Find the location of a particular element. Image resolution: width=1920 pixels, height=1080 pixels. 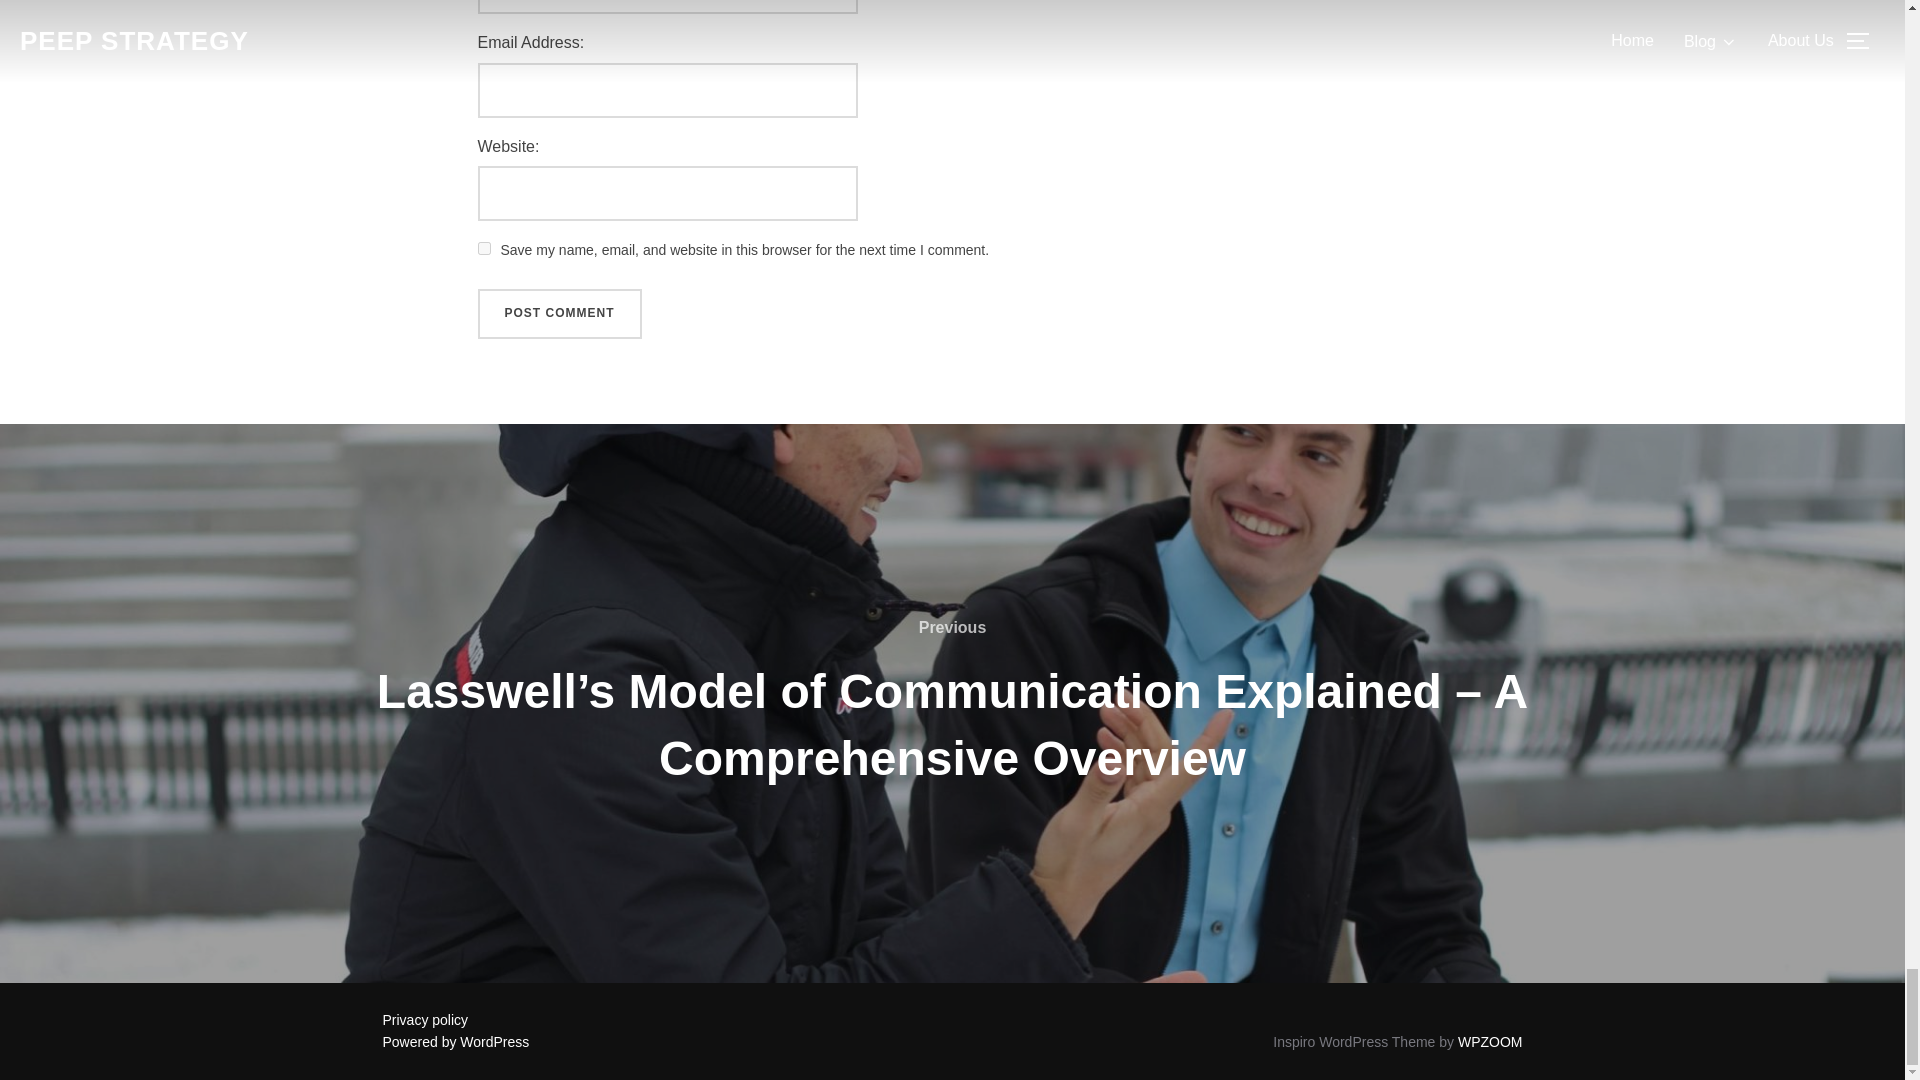

yes is located at coordinates (484, 248).